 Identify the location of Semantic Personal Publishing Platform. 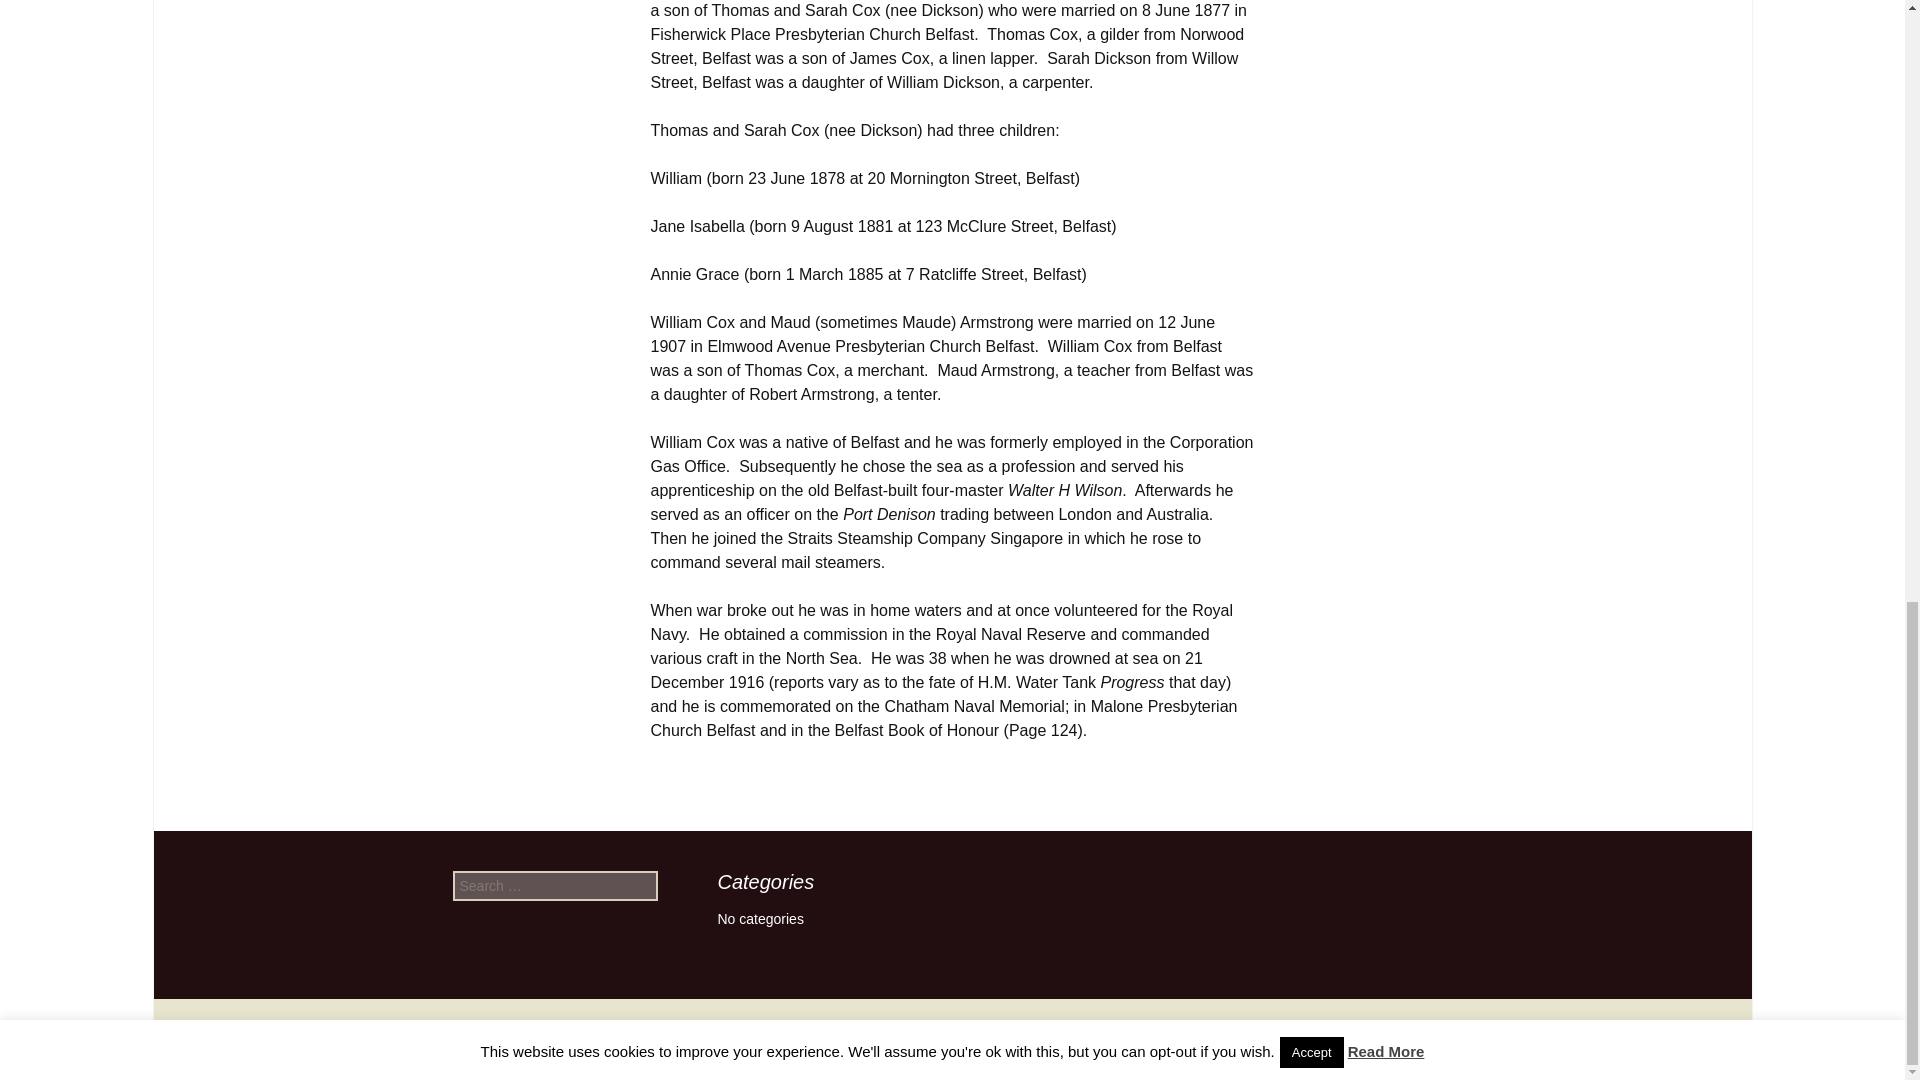
(952, 1038).